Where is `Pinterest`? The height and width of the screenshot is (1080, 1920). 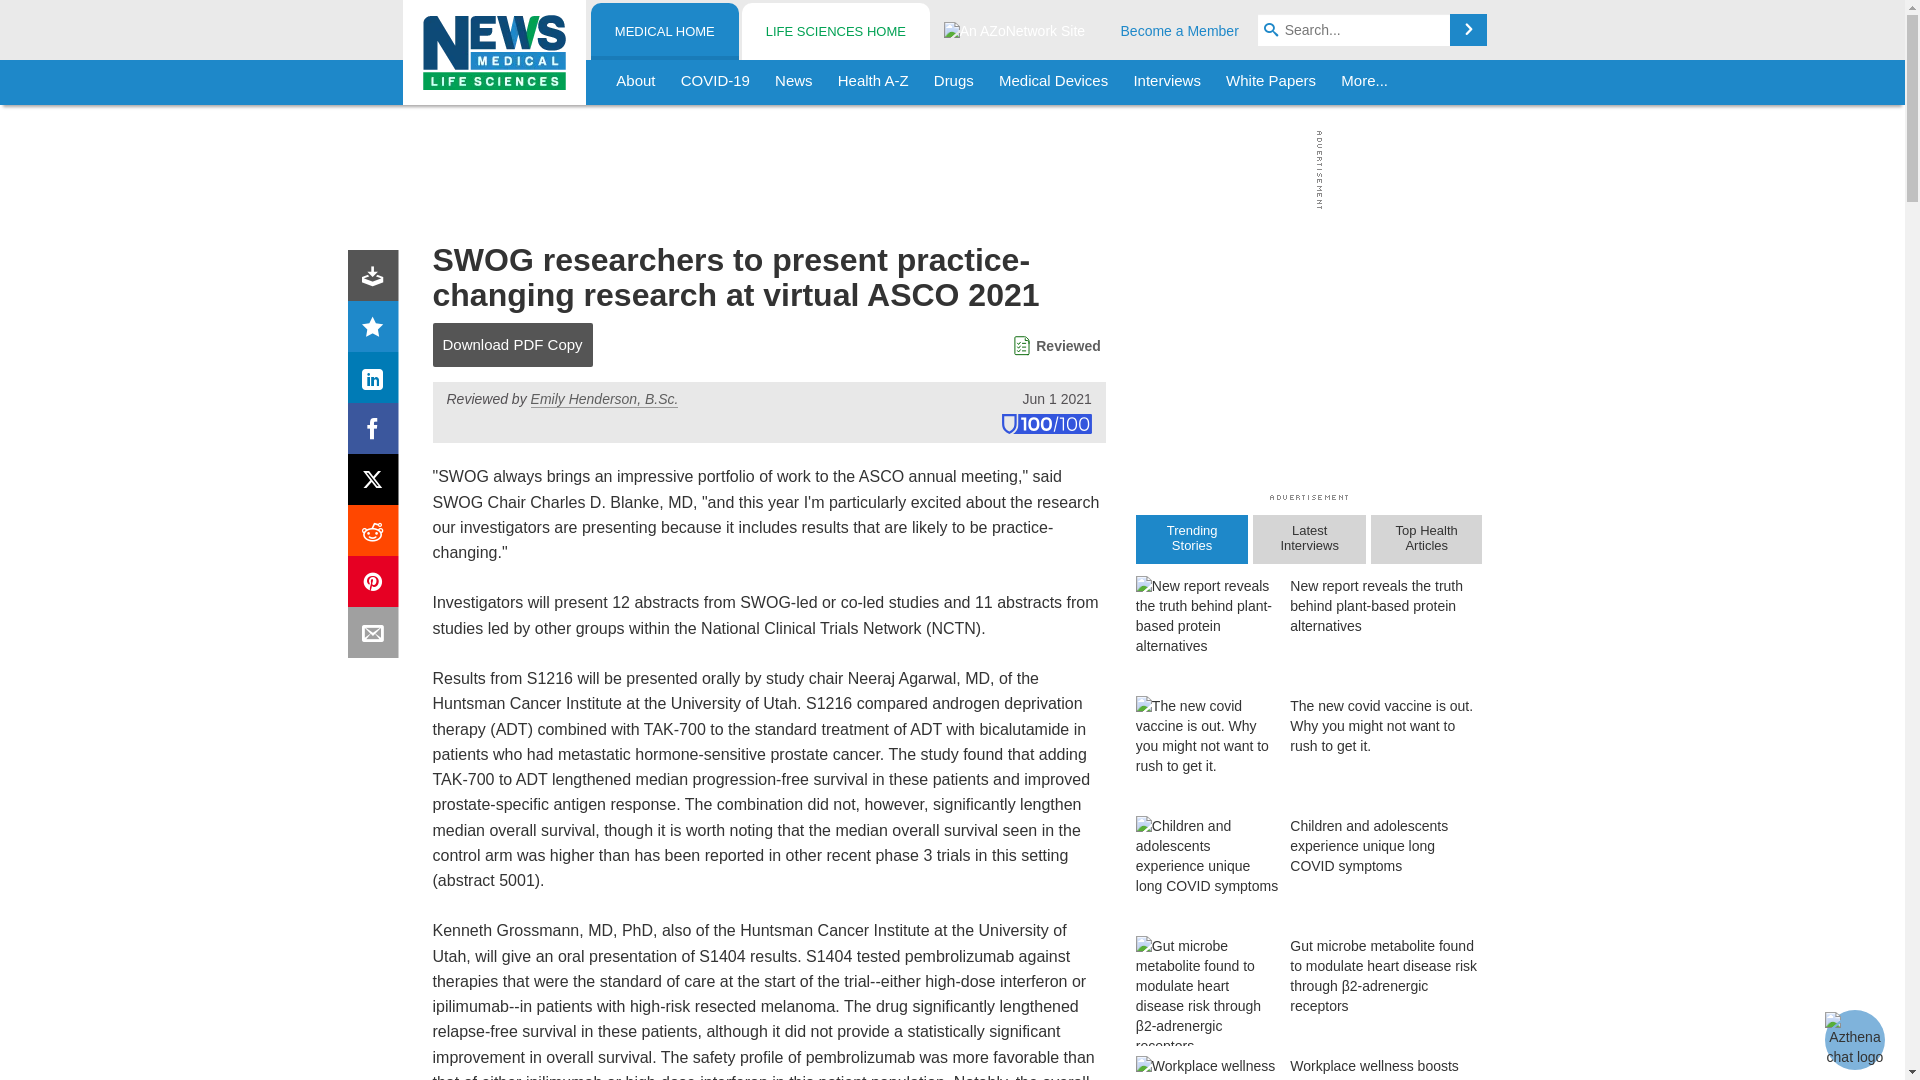 Pinterest is located at coordinates (377, 586).